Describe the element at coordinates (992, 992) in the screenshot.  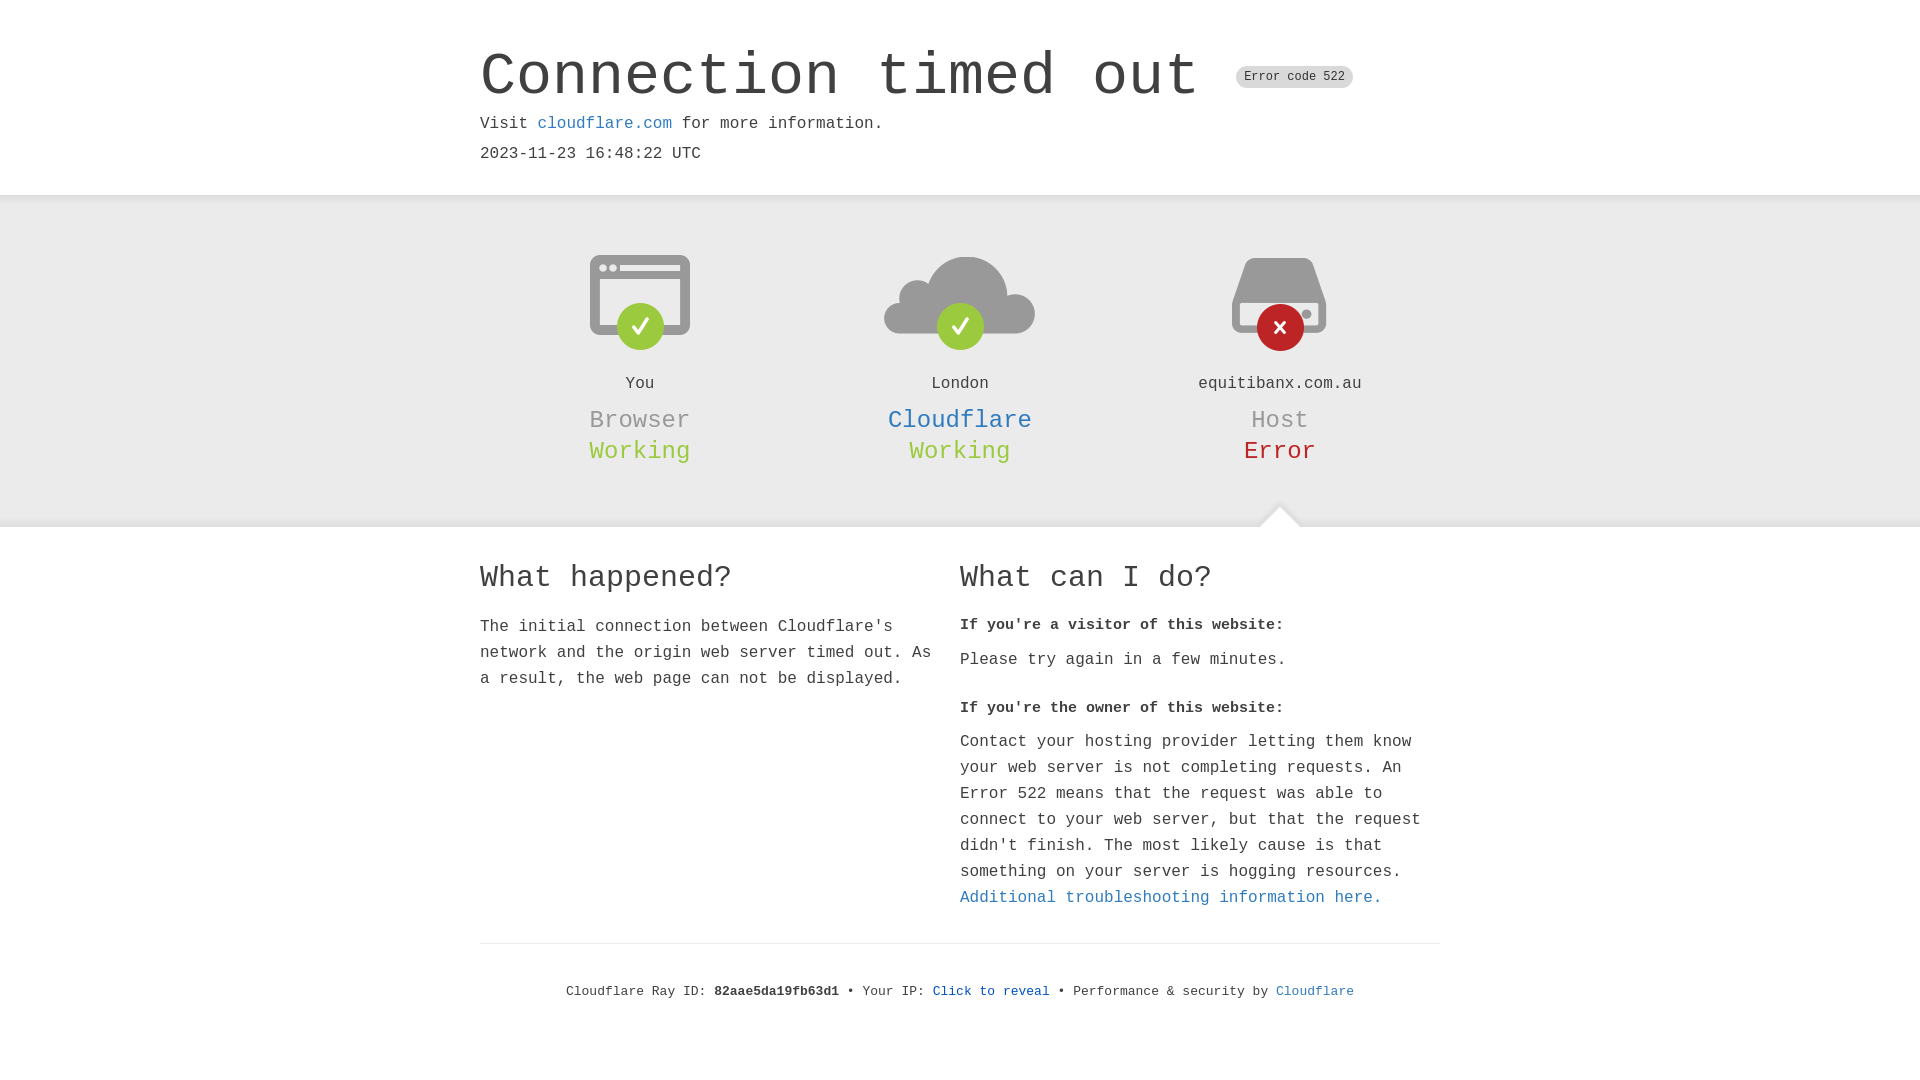
I see `Click to reveal` at that location.